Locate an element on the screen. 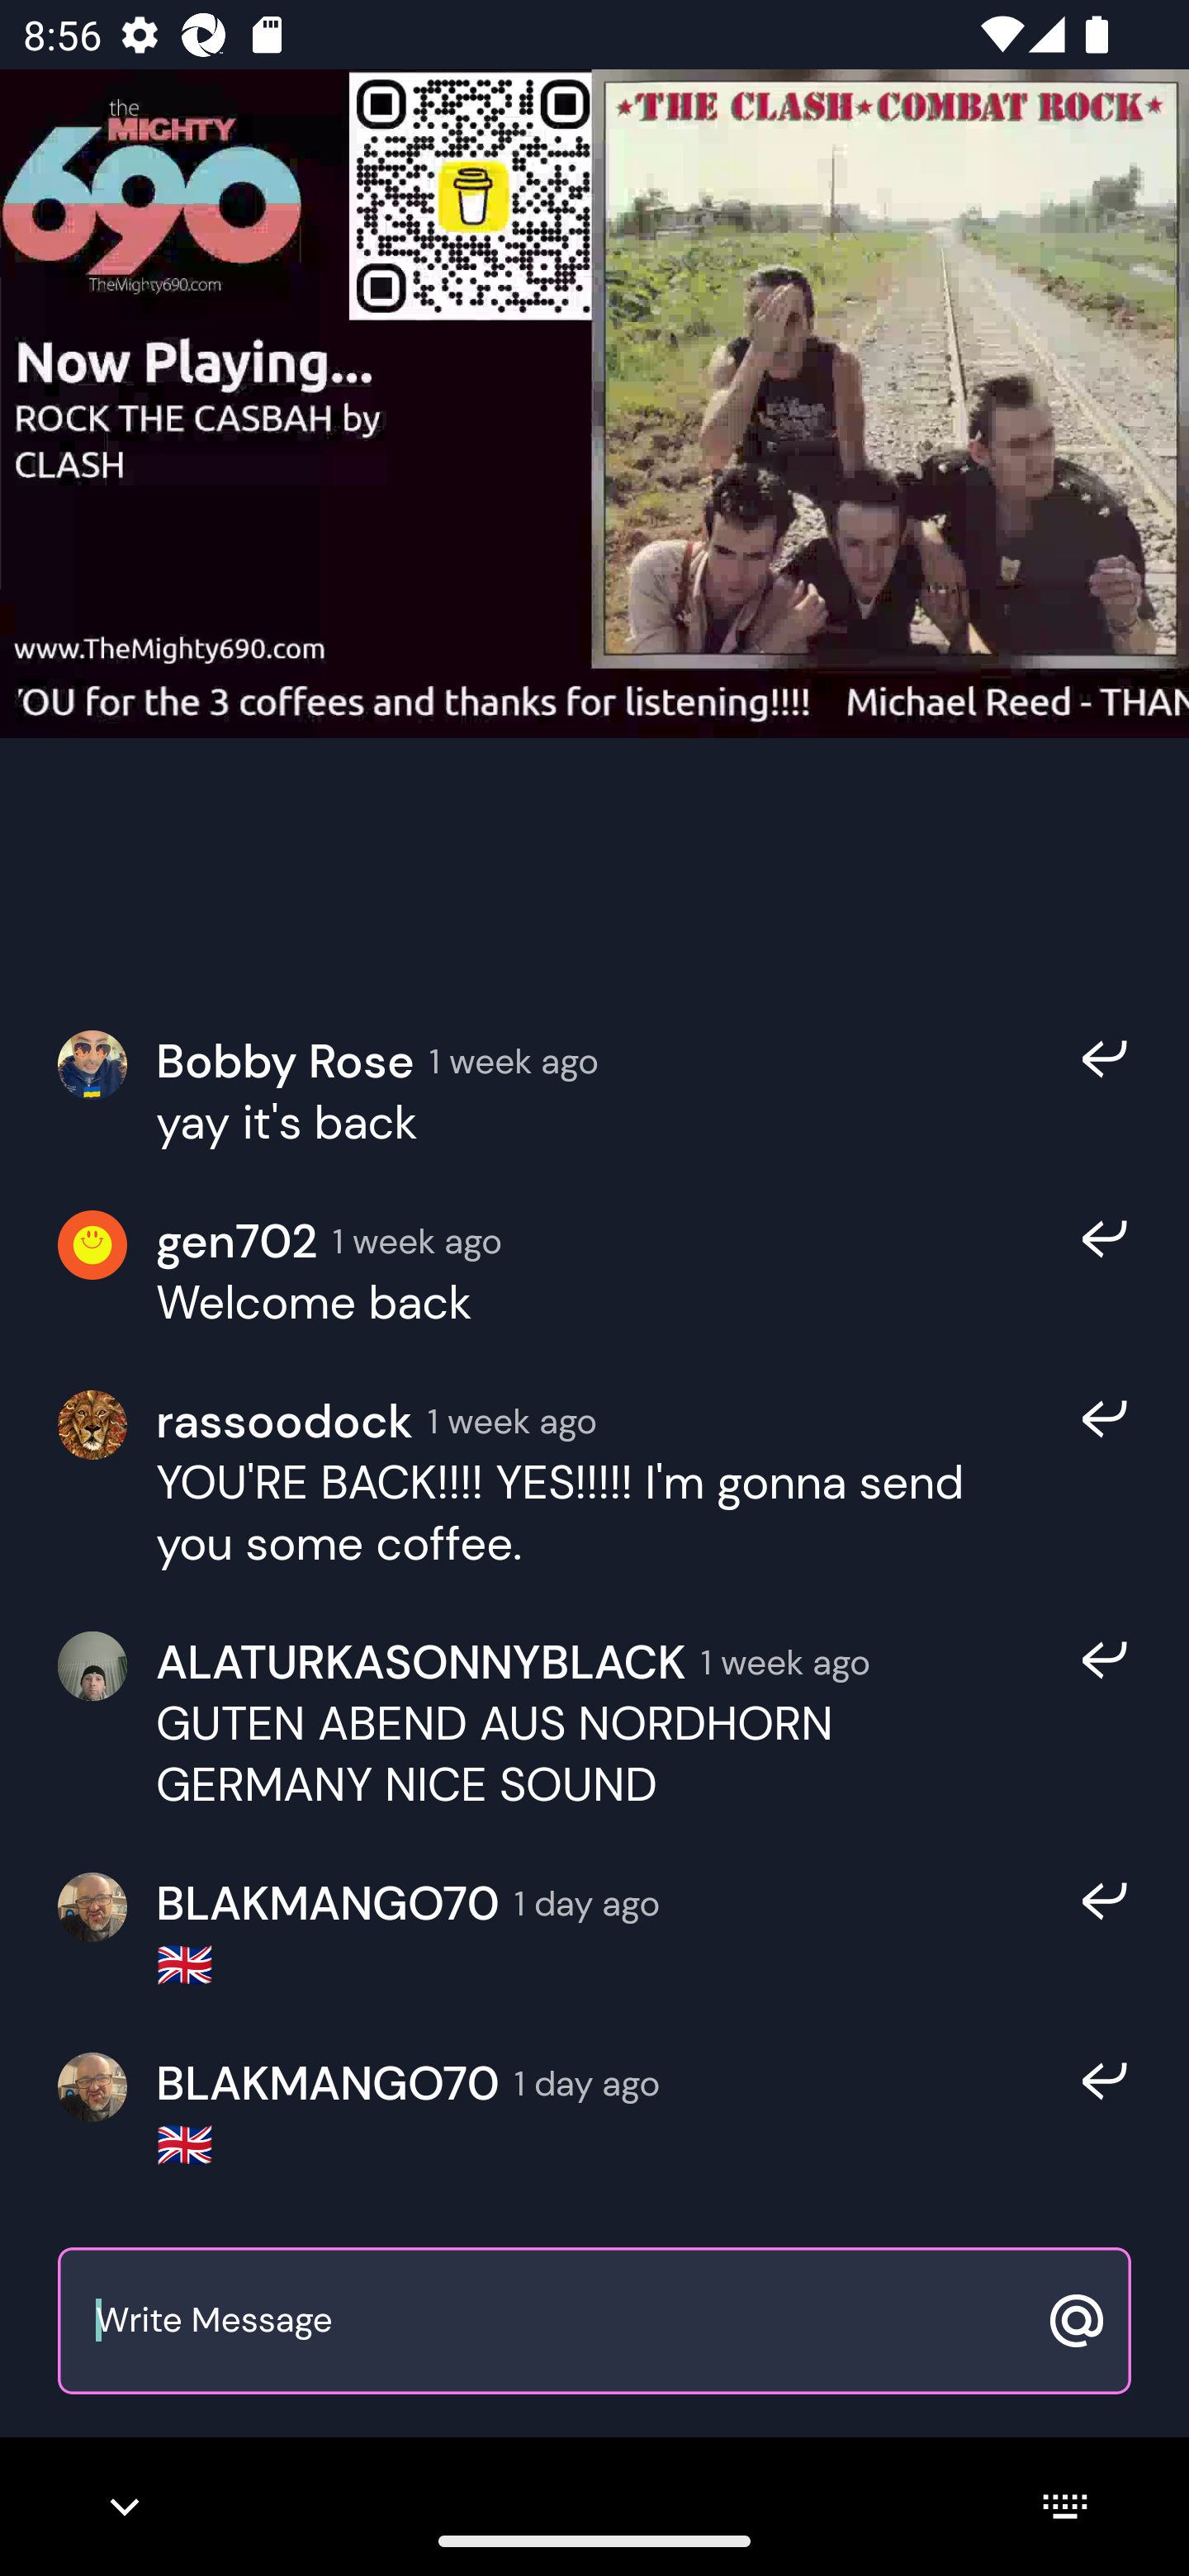 The height and width of the screenshot is (2576, 1189). BLAKMANGO70 is located at coordinates (327, 2084).